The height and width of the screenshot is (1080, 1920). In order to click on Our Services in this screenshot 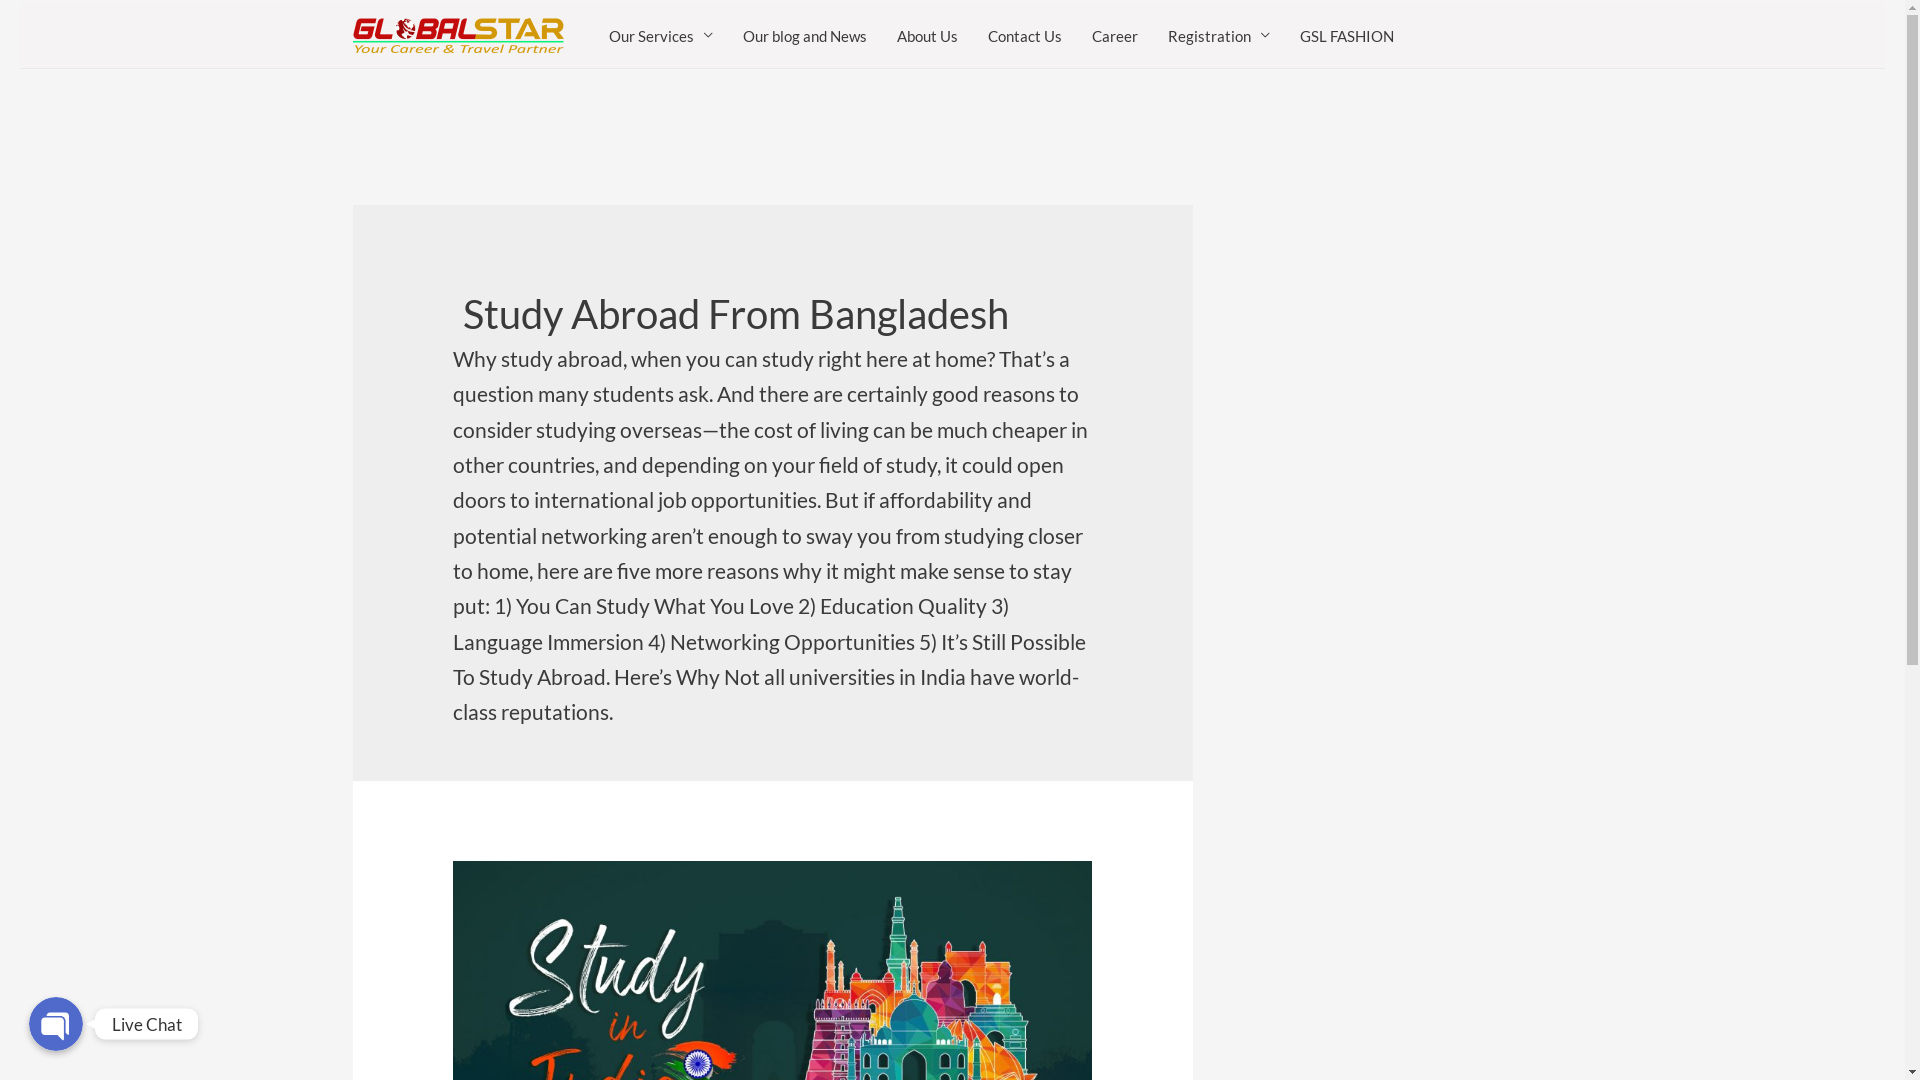, I will do `click(661, 35)`.